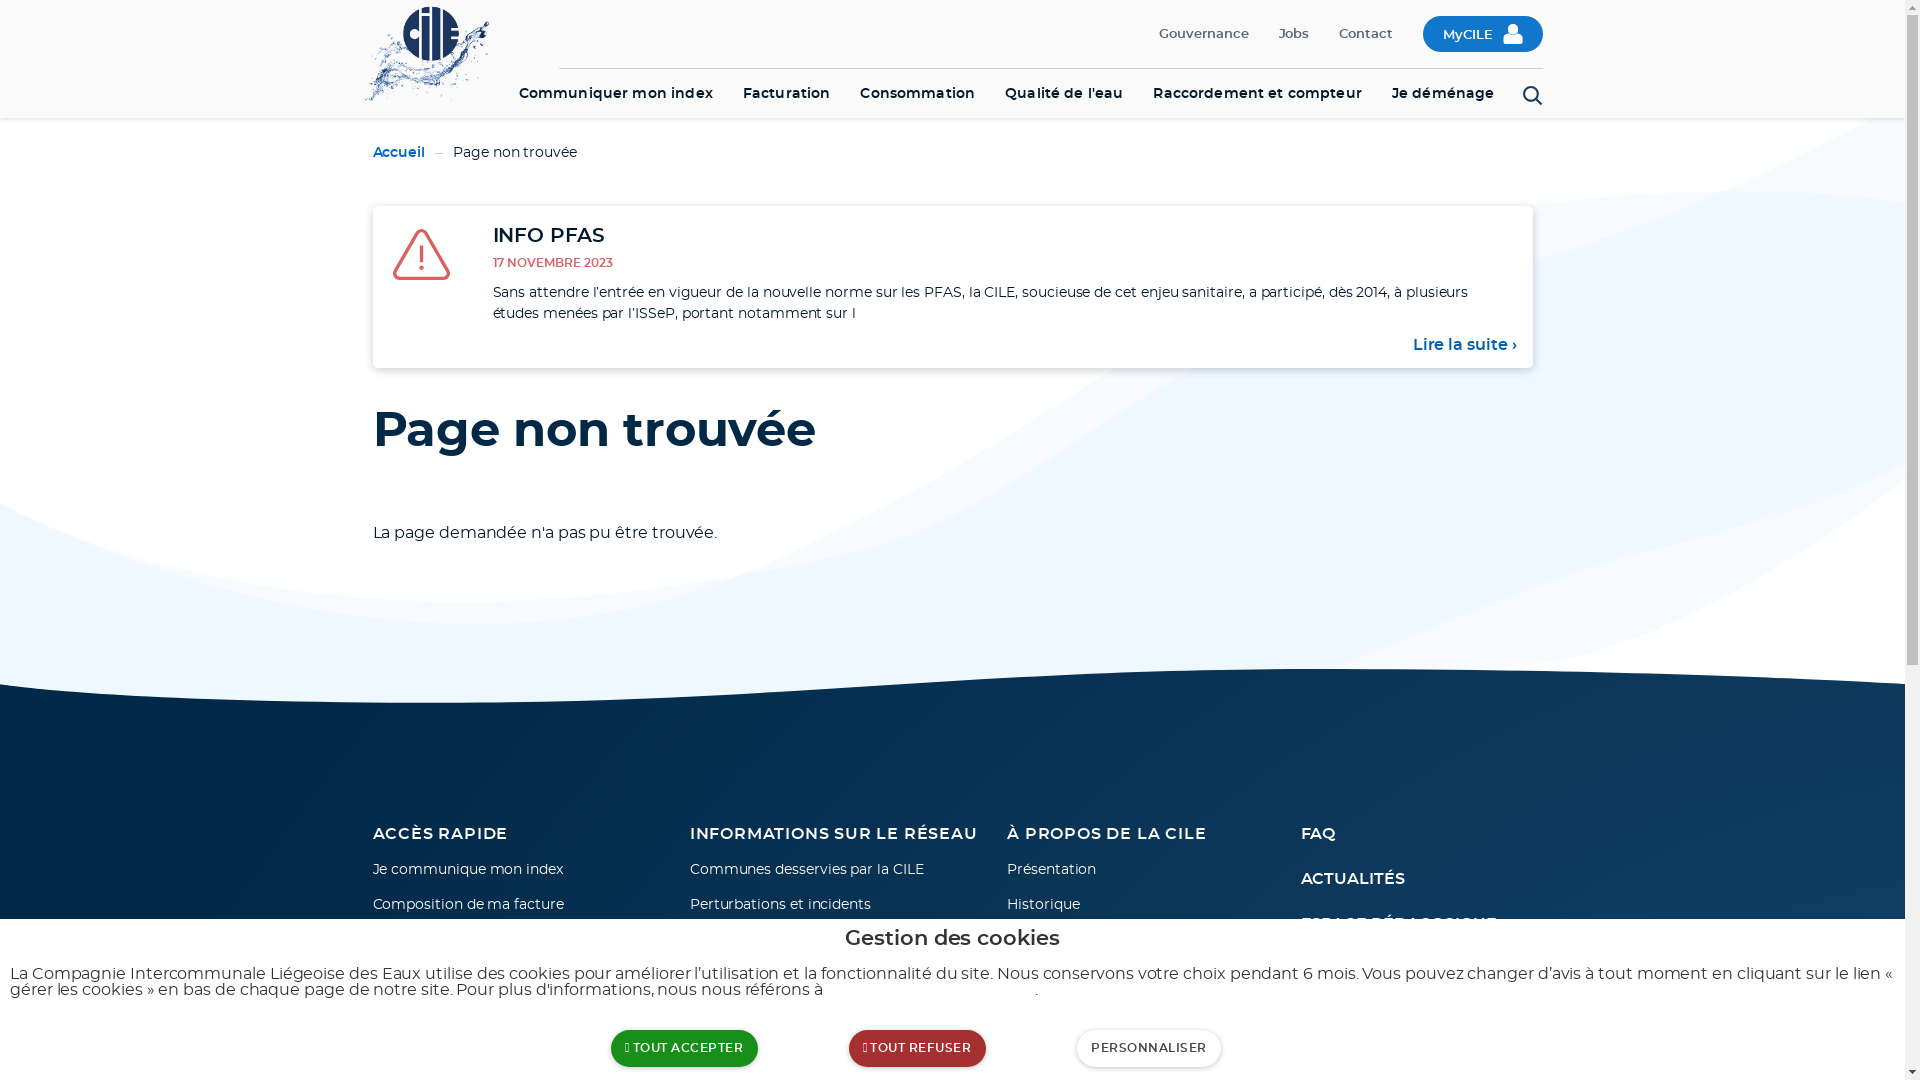 The image size is (1920, 1080). I want to click on Je domicilie ma facture, so click(510, 1010).